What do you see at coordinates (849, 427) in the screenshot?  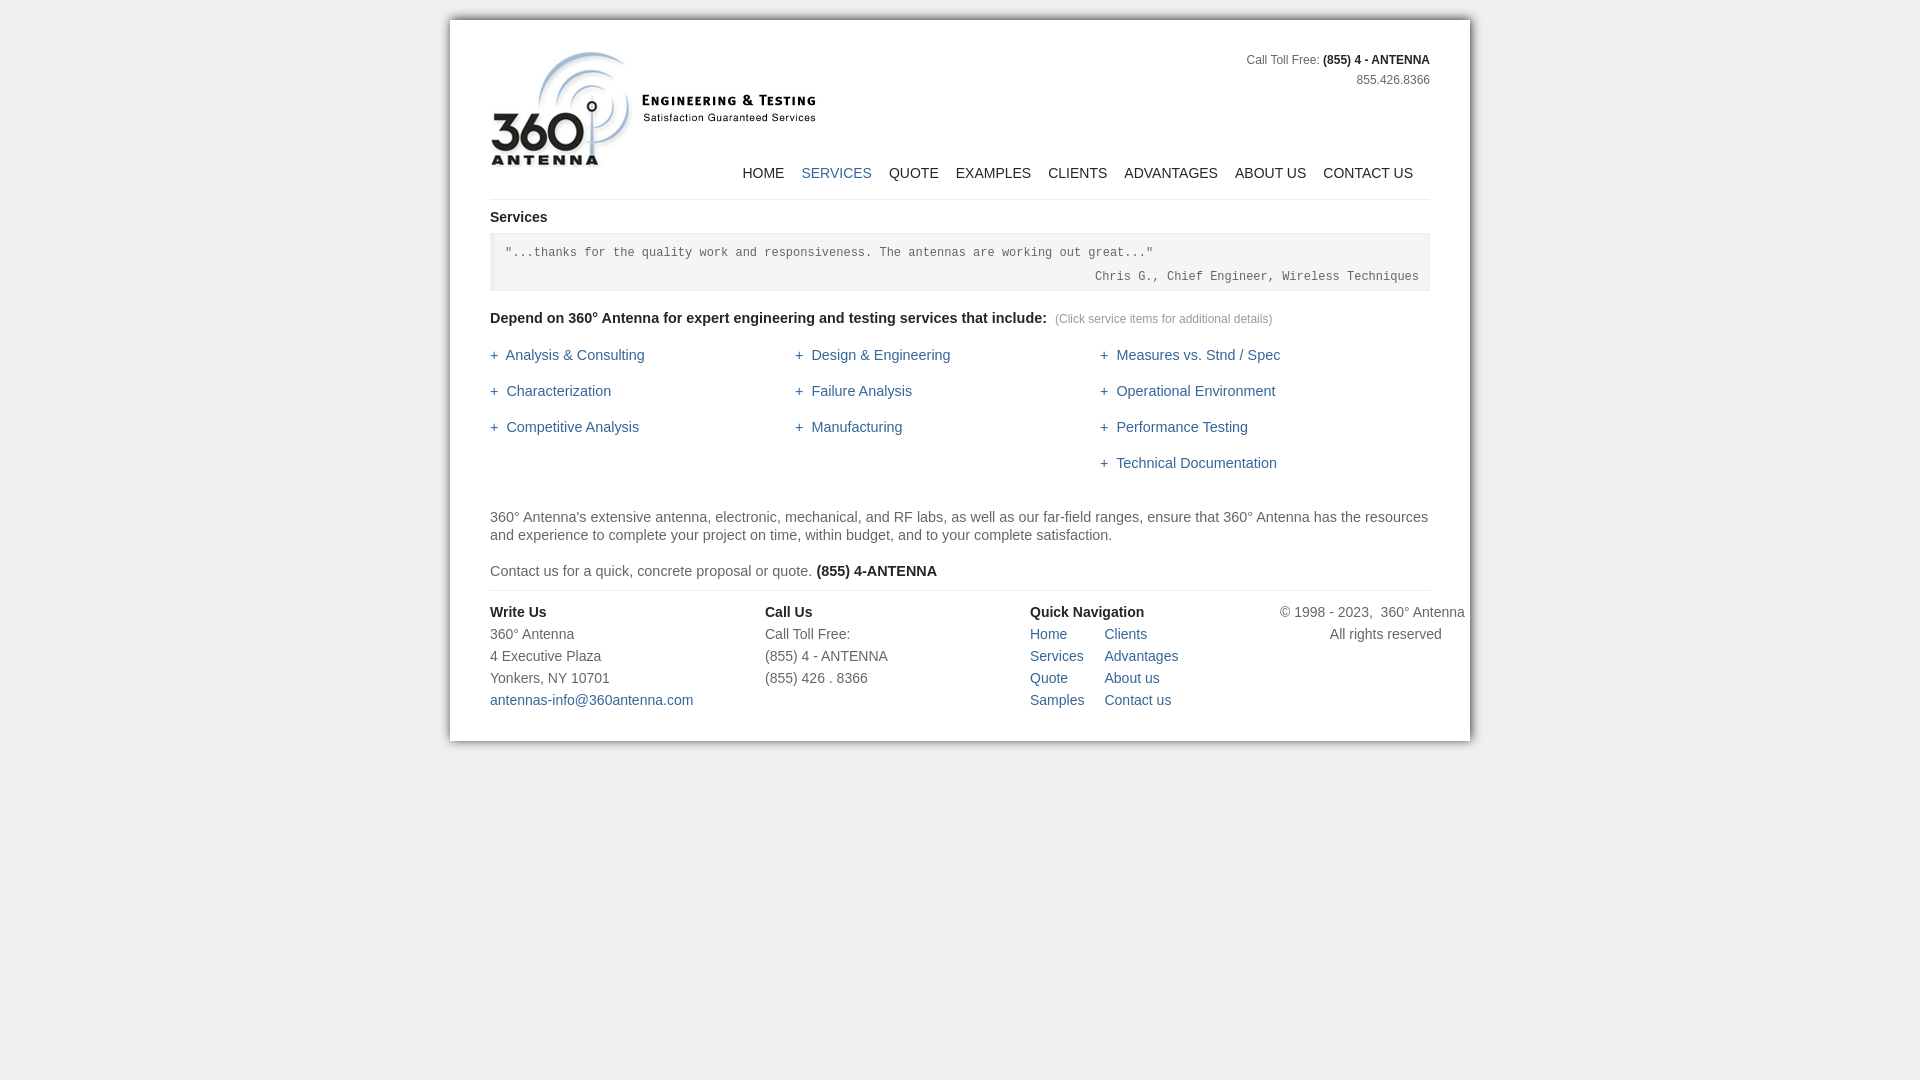 I see `+  Manufacturing` at bounding box center [849, 427].